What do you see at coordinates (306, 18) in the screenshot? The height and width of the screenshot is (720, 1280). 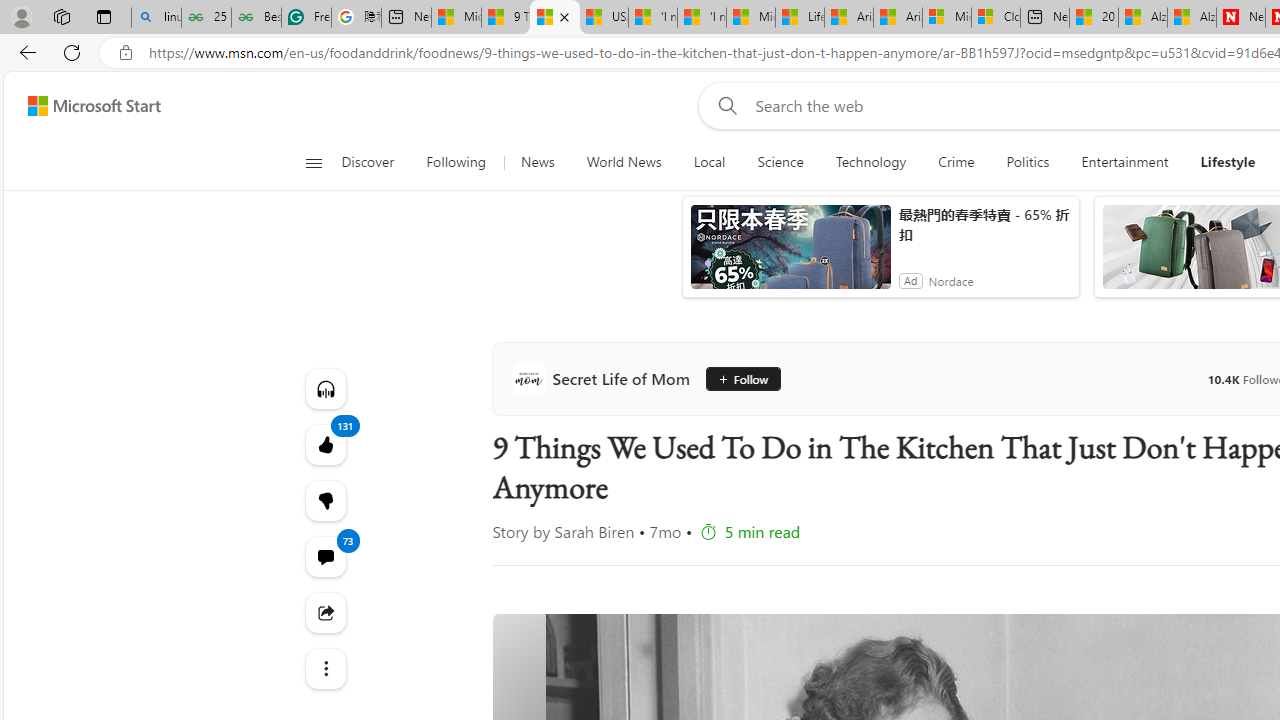 I see `Free AI Writing Assistance for Students | Grammarly` at bounding box center [306, 18].